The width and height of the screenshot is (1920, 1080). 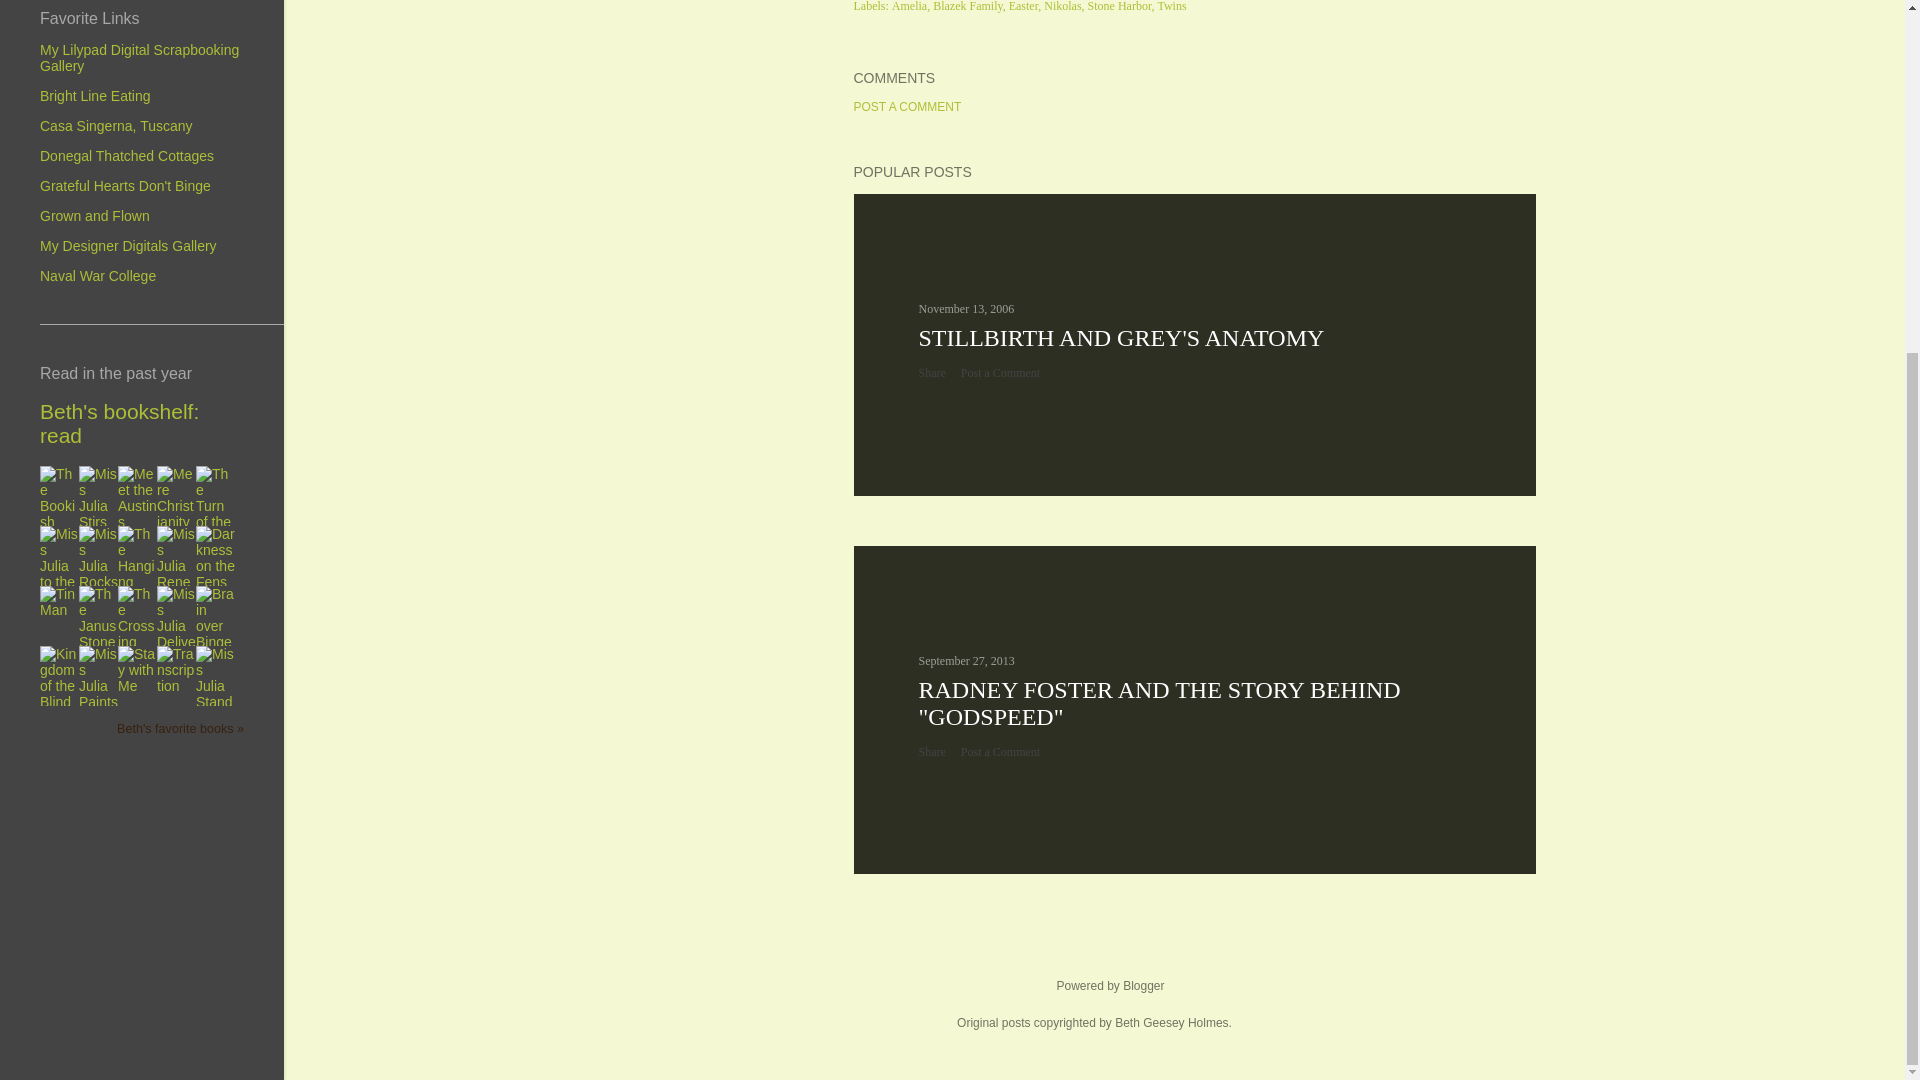 I want to click on Share, so click(x=930, y=752).